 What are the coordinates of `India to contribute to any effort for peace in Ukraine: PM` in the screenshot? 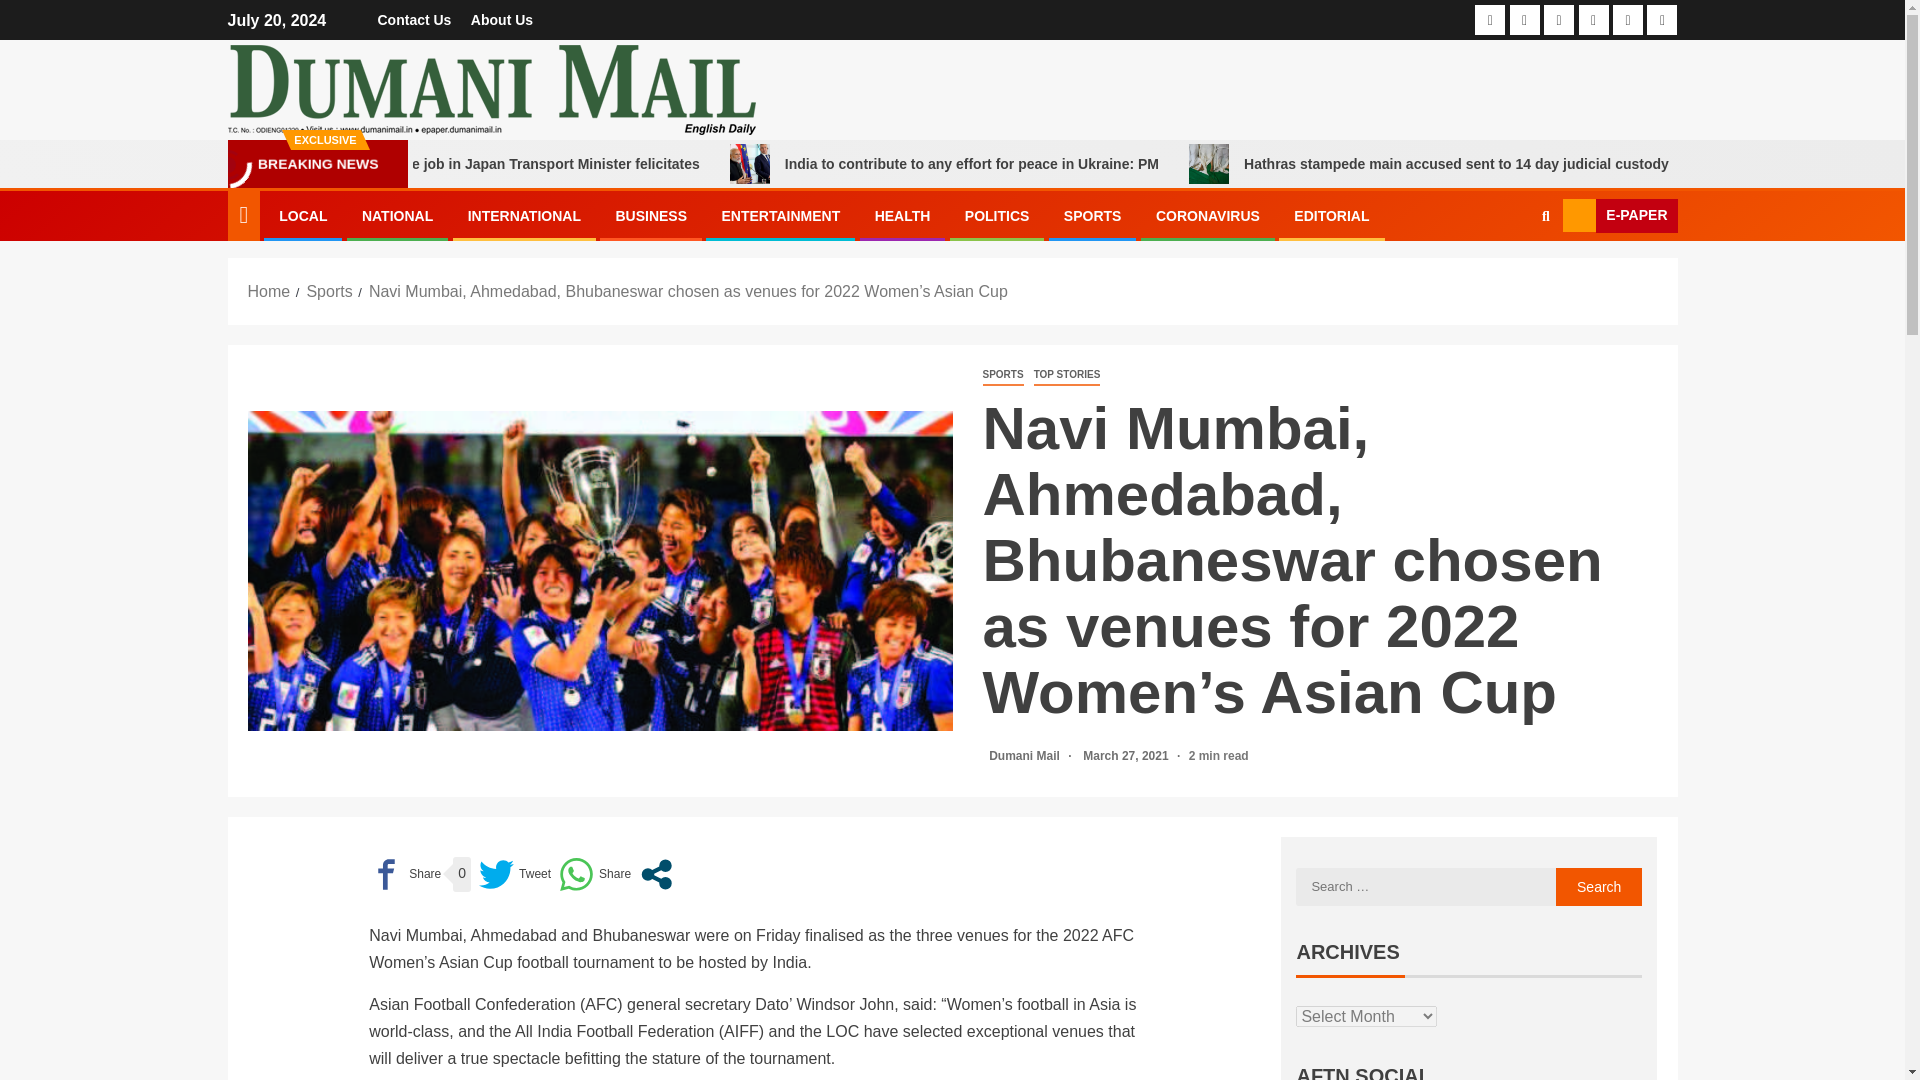 It's located at (1132, 163).